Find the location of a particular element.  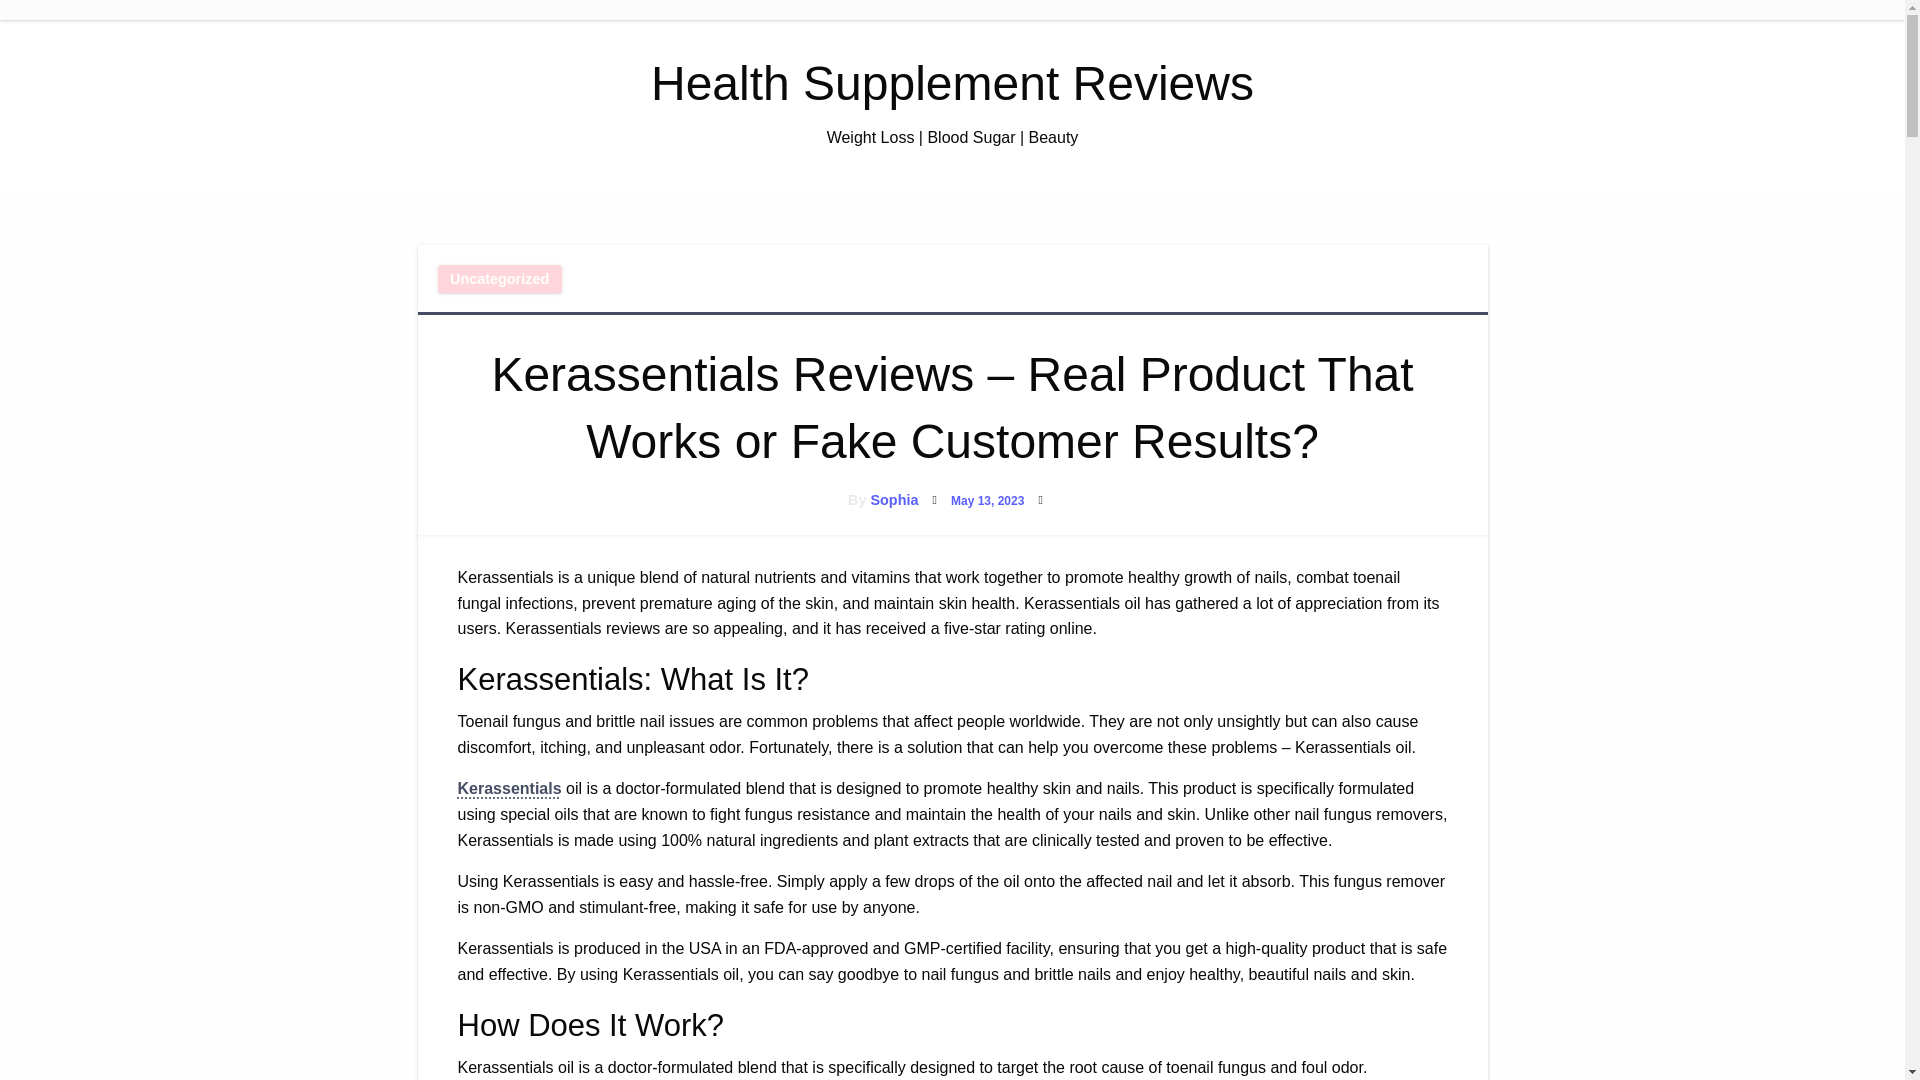

Sophia is located at coordinates (893, 500).